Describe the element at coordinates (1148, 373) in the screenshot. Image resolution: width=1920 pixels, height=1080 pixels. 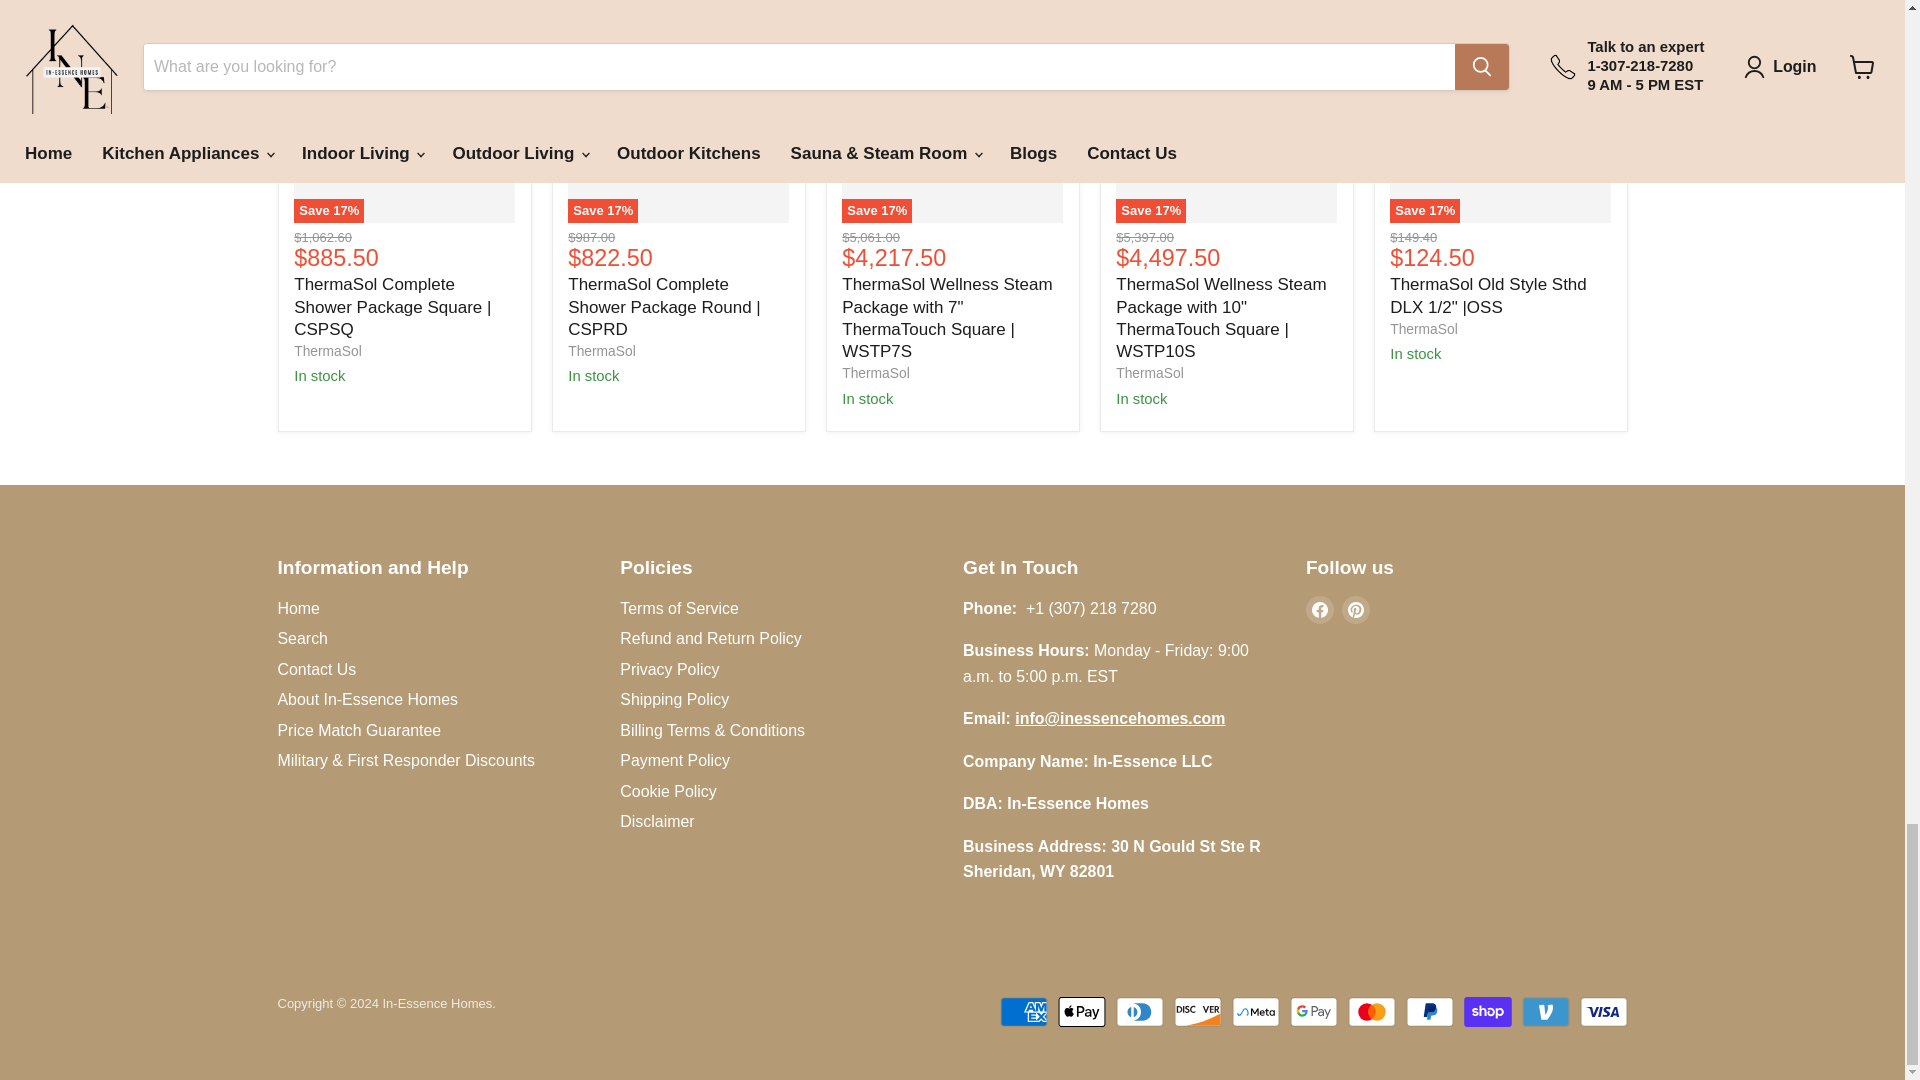
I see `ThermaSol` at that location.